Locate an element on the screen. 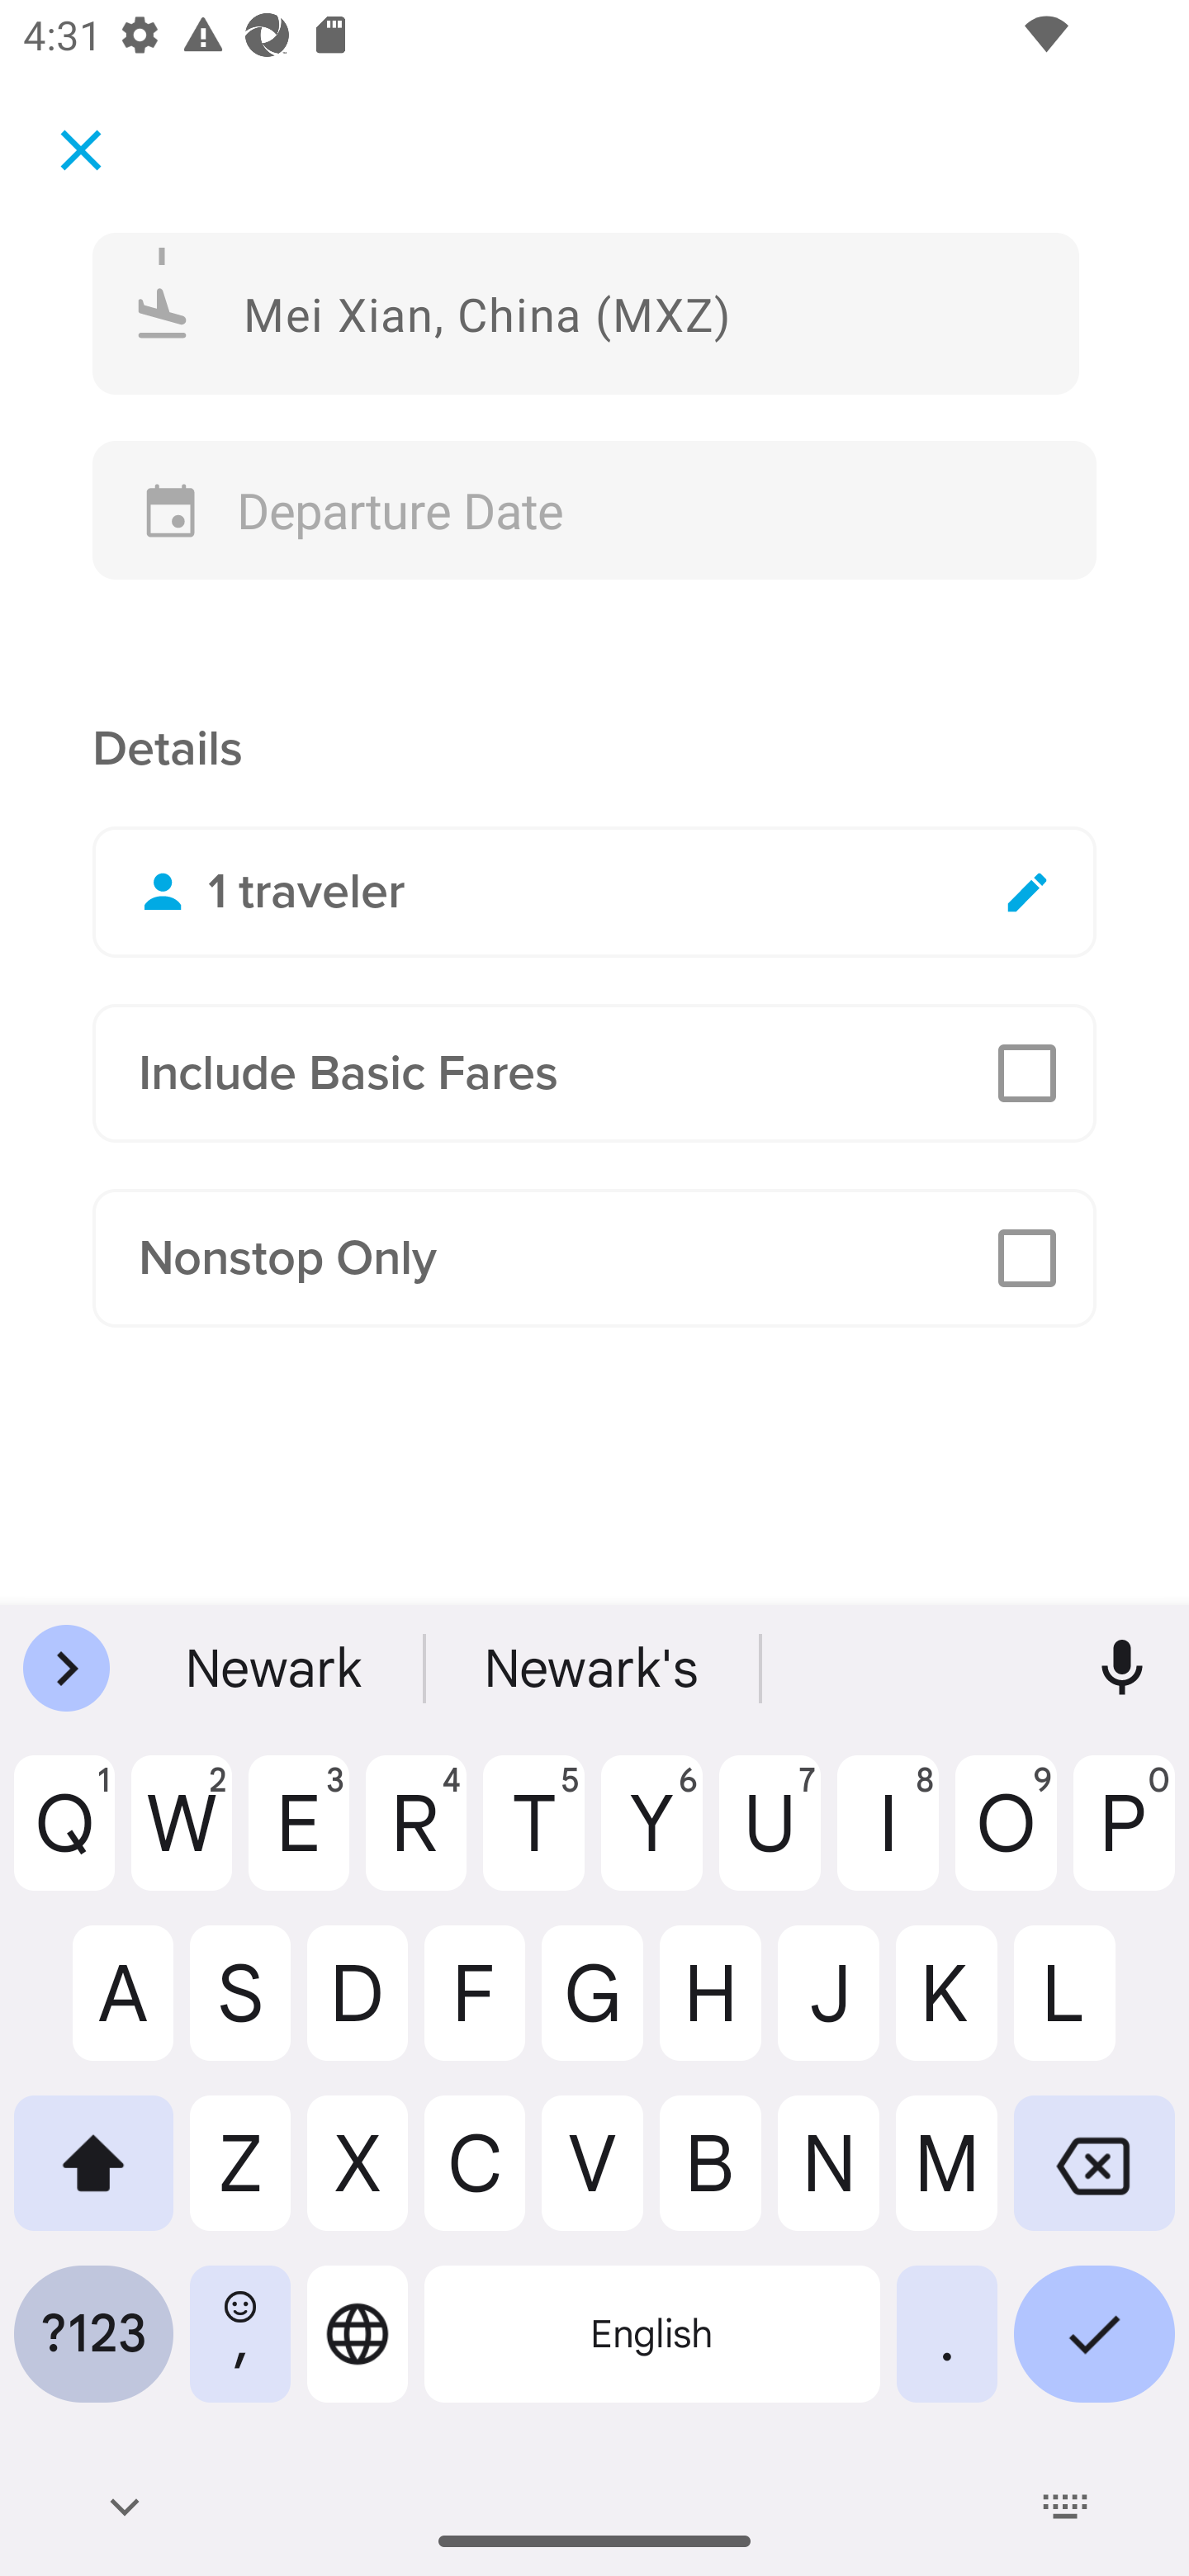 Image resolution: width=1189 pixels, height=2576 pixels. Departure Date is located at coordinates (594, 510).